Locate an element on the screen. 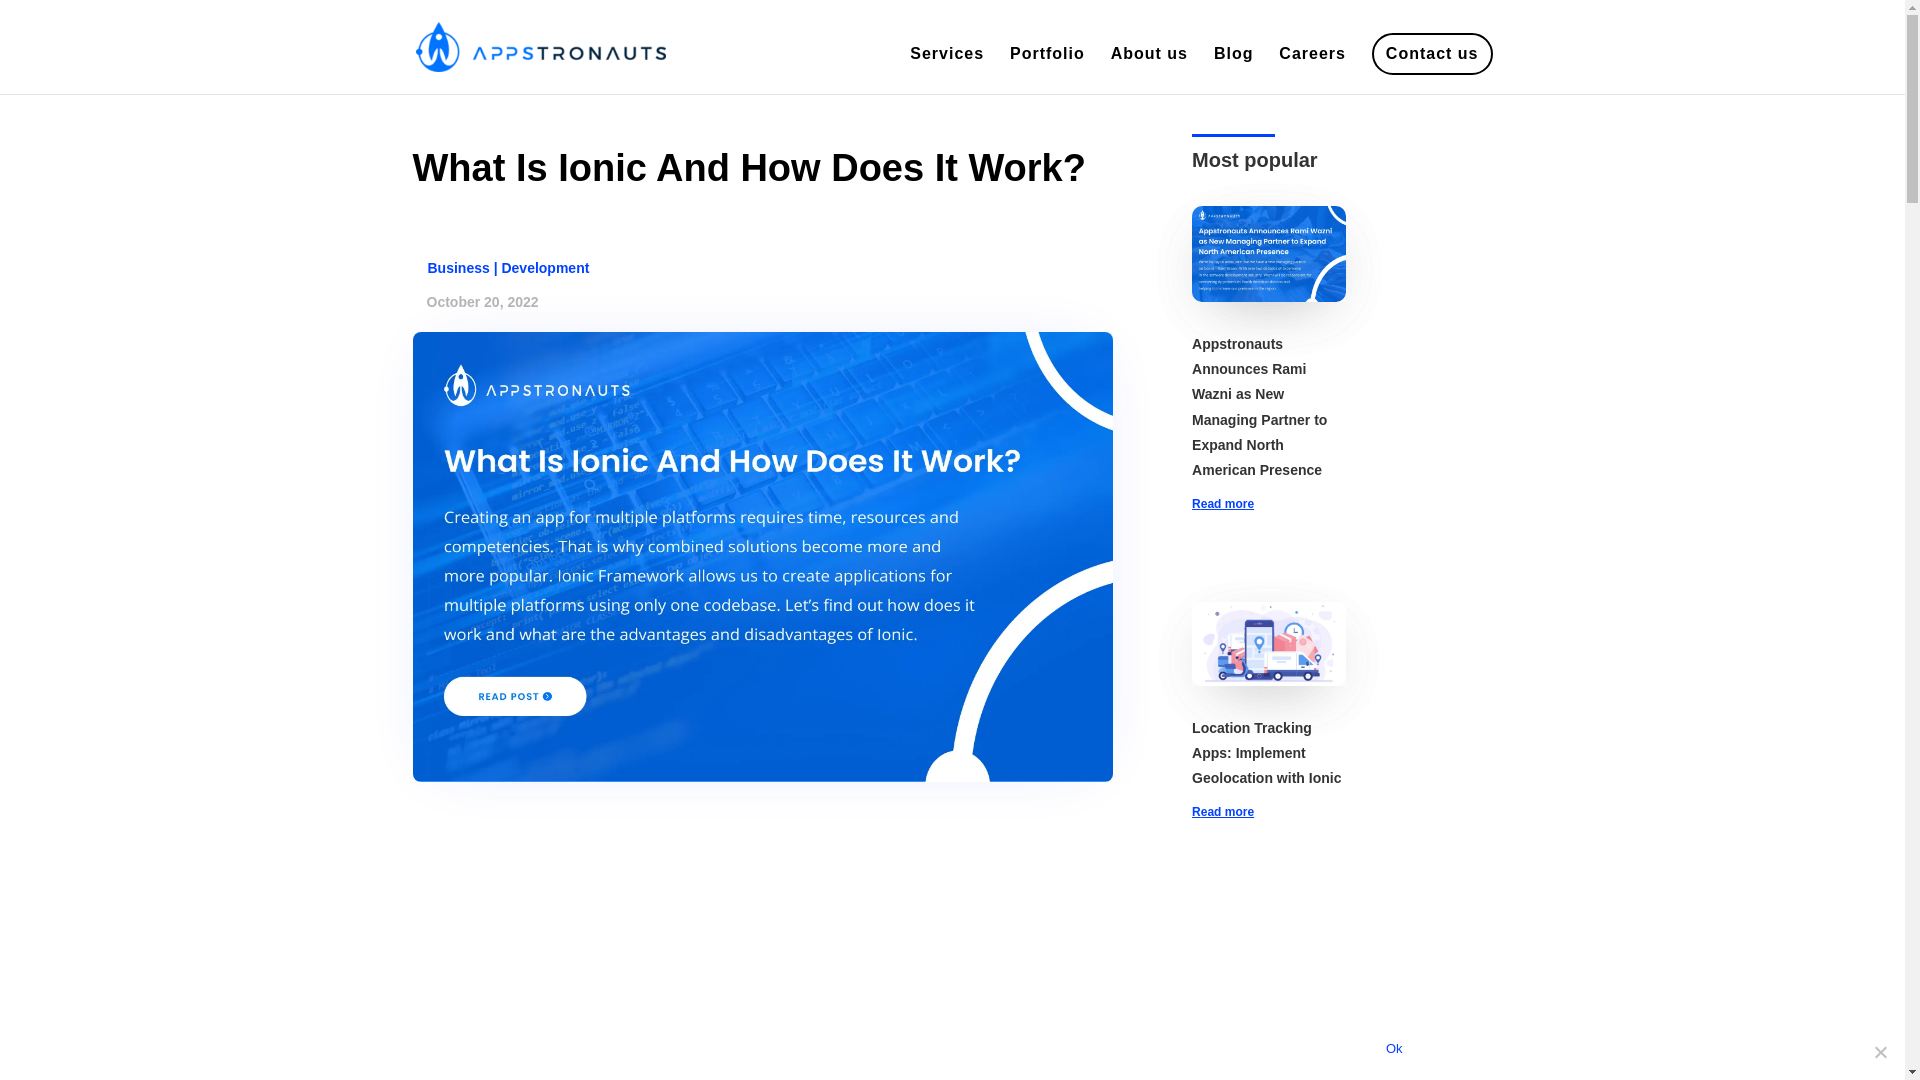 Image resolution: width=1920 pixels, height=1080 pixels. Portfolio is located at coordinates (1046, 70).